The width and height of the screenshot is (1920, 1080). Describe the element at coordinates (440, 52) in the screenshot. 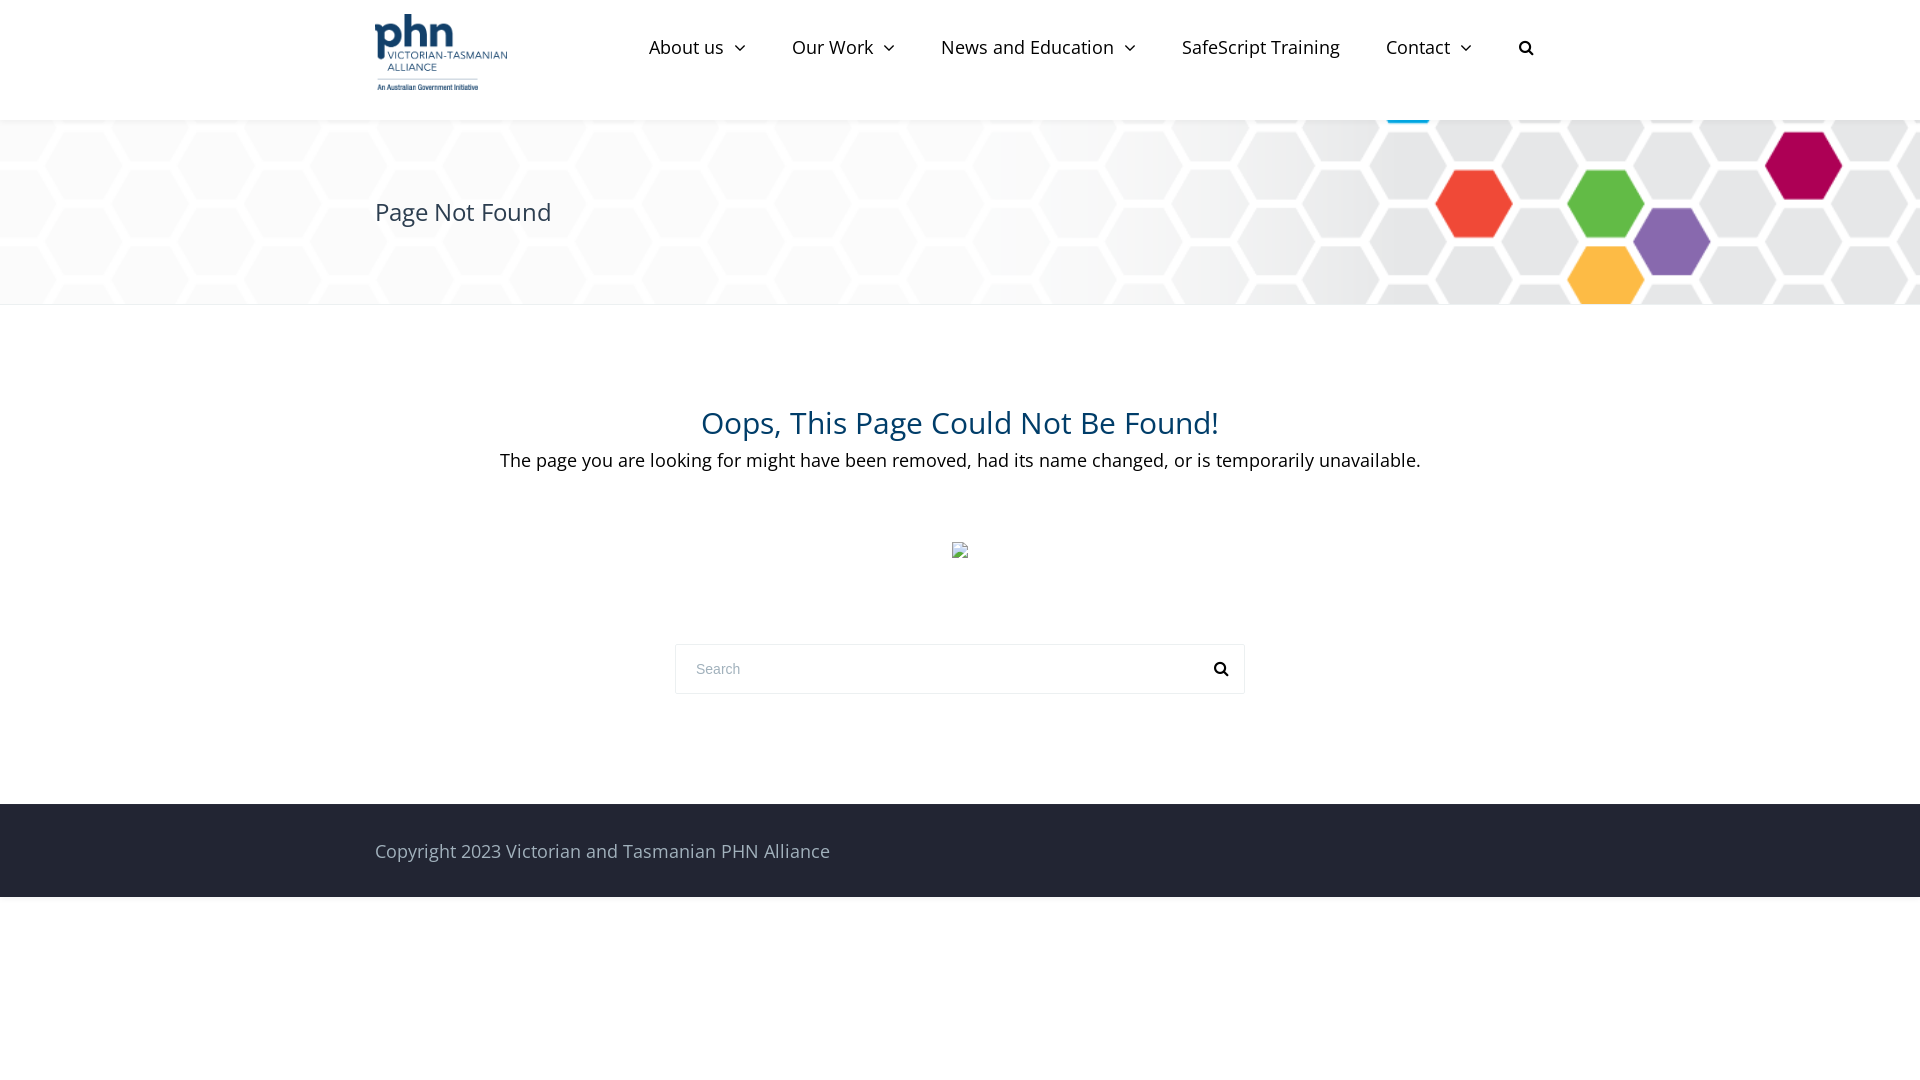

I see `VTPHNA` at that location.